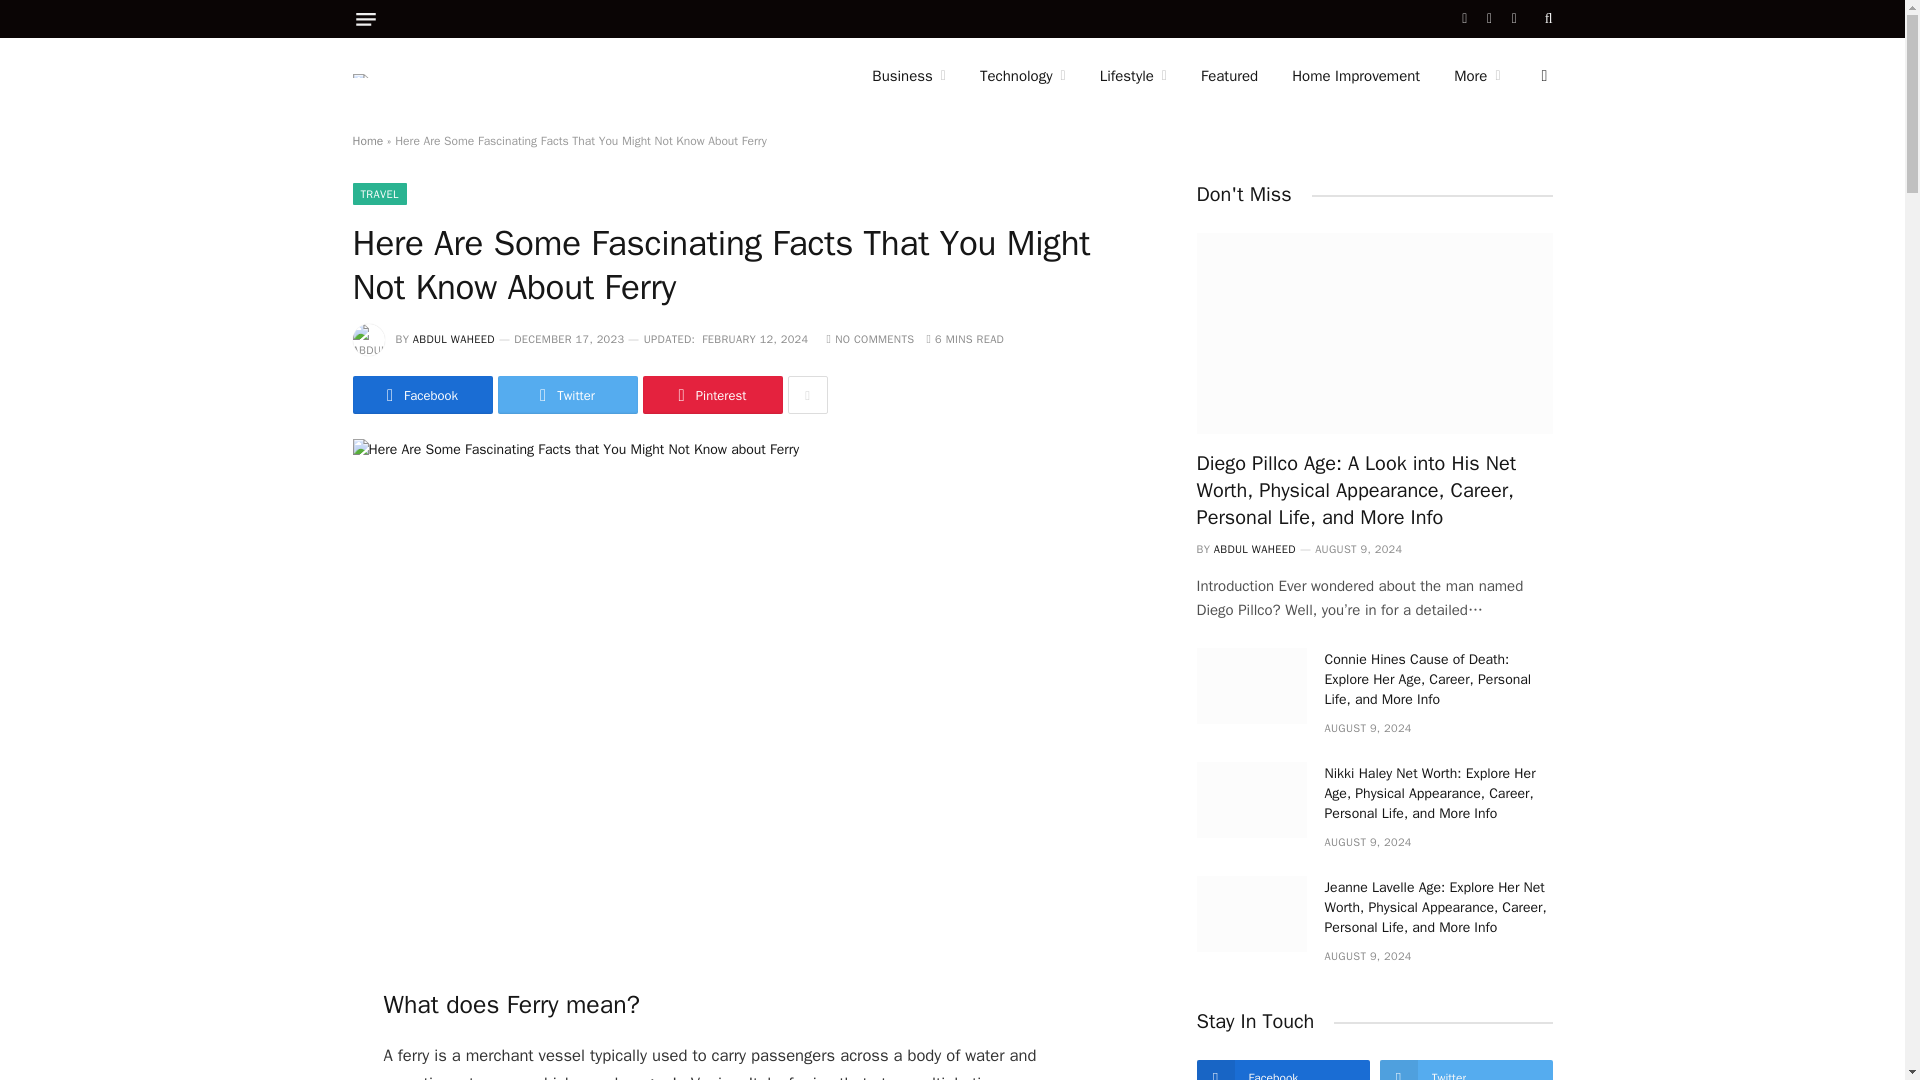 Image resolution: width=1920 pixels, height=1080 pixels. What do you see at coordinates (421, 394) in the screenshot?
I see `Share on Facebook` at bounding box center [421, 394].